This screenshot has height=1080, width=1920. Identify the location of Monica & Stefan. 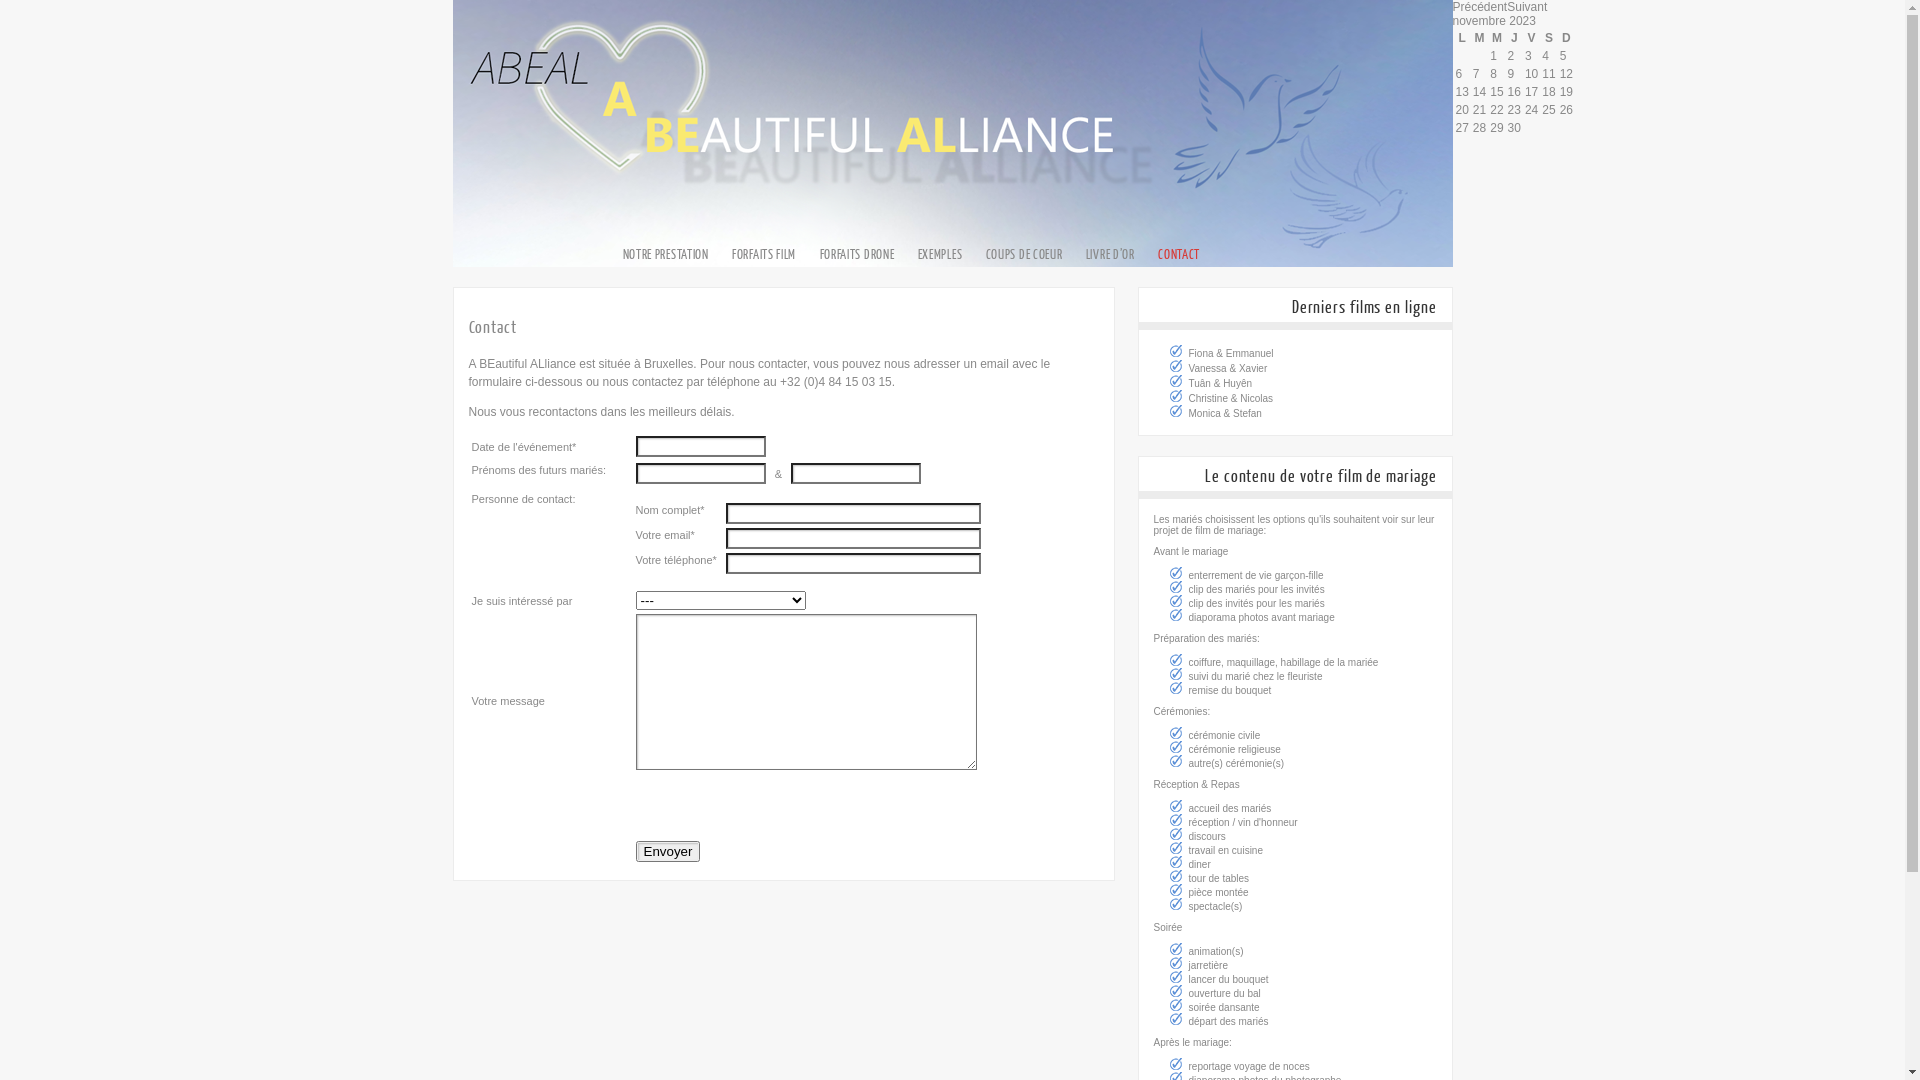
(1224, 414).